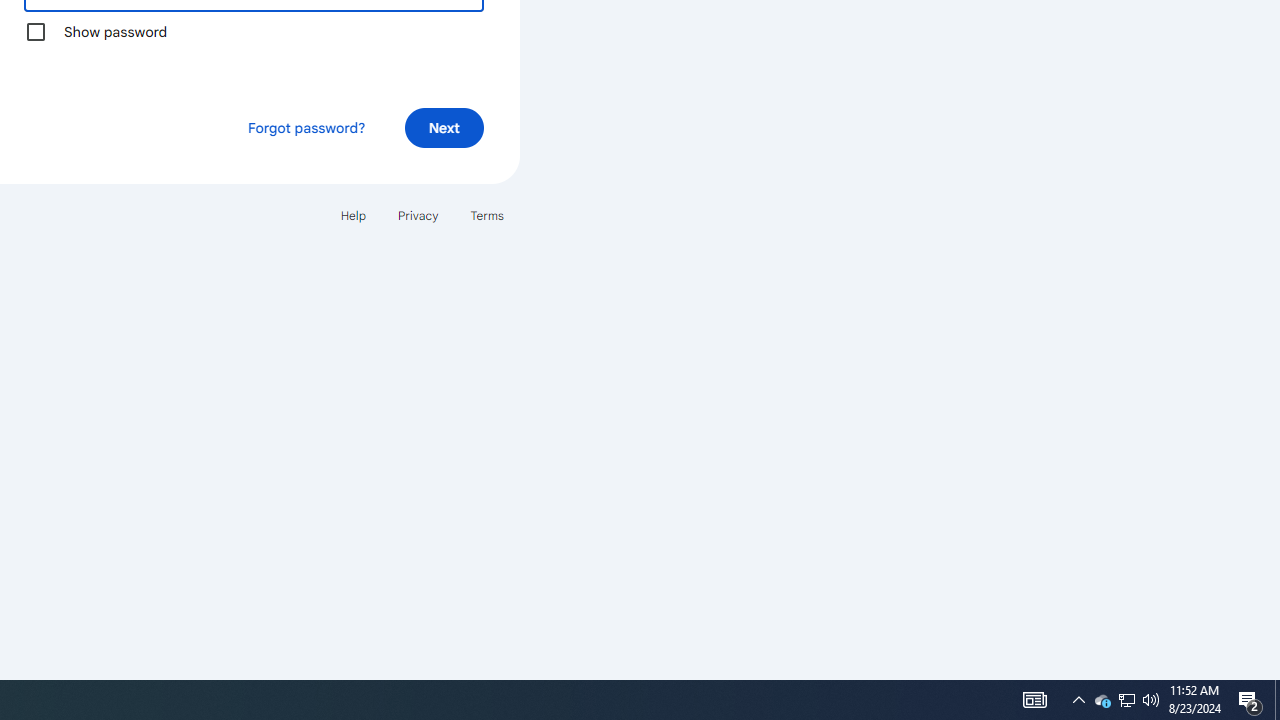  What do you see at coordinates (486, 214) in the screenshot?
I see `Terms` at bounding box center [486, 214].